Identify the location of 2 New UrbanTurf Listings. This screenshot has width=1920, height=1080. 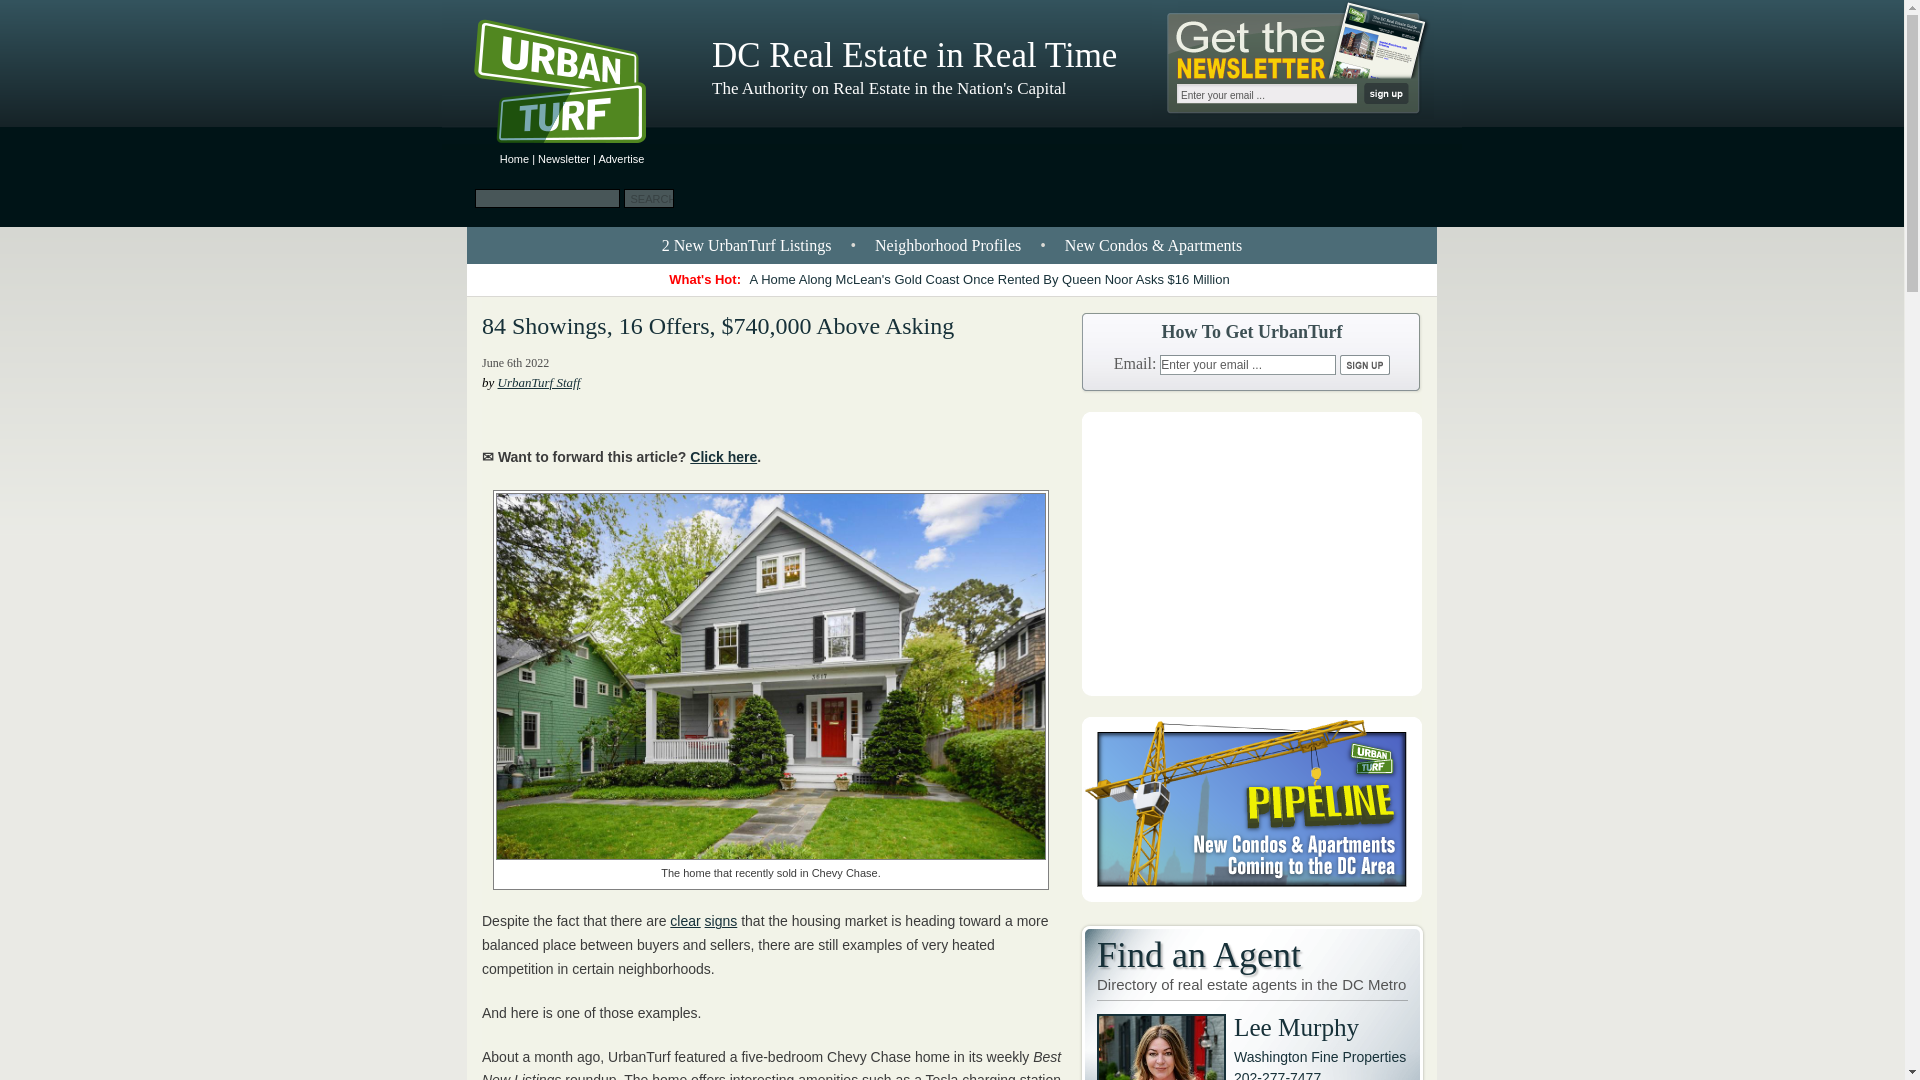
(746, 244).